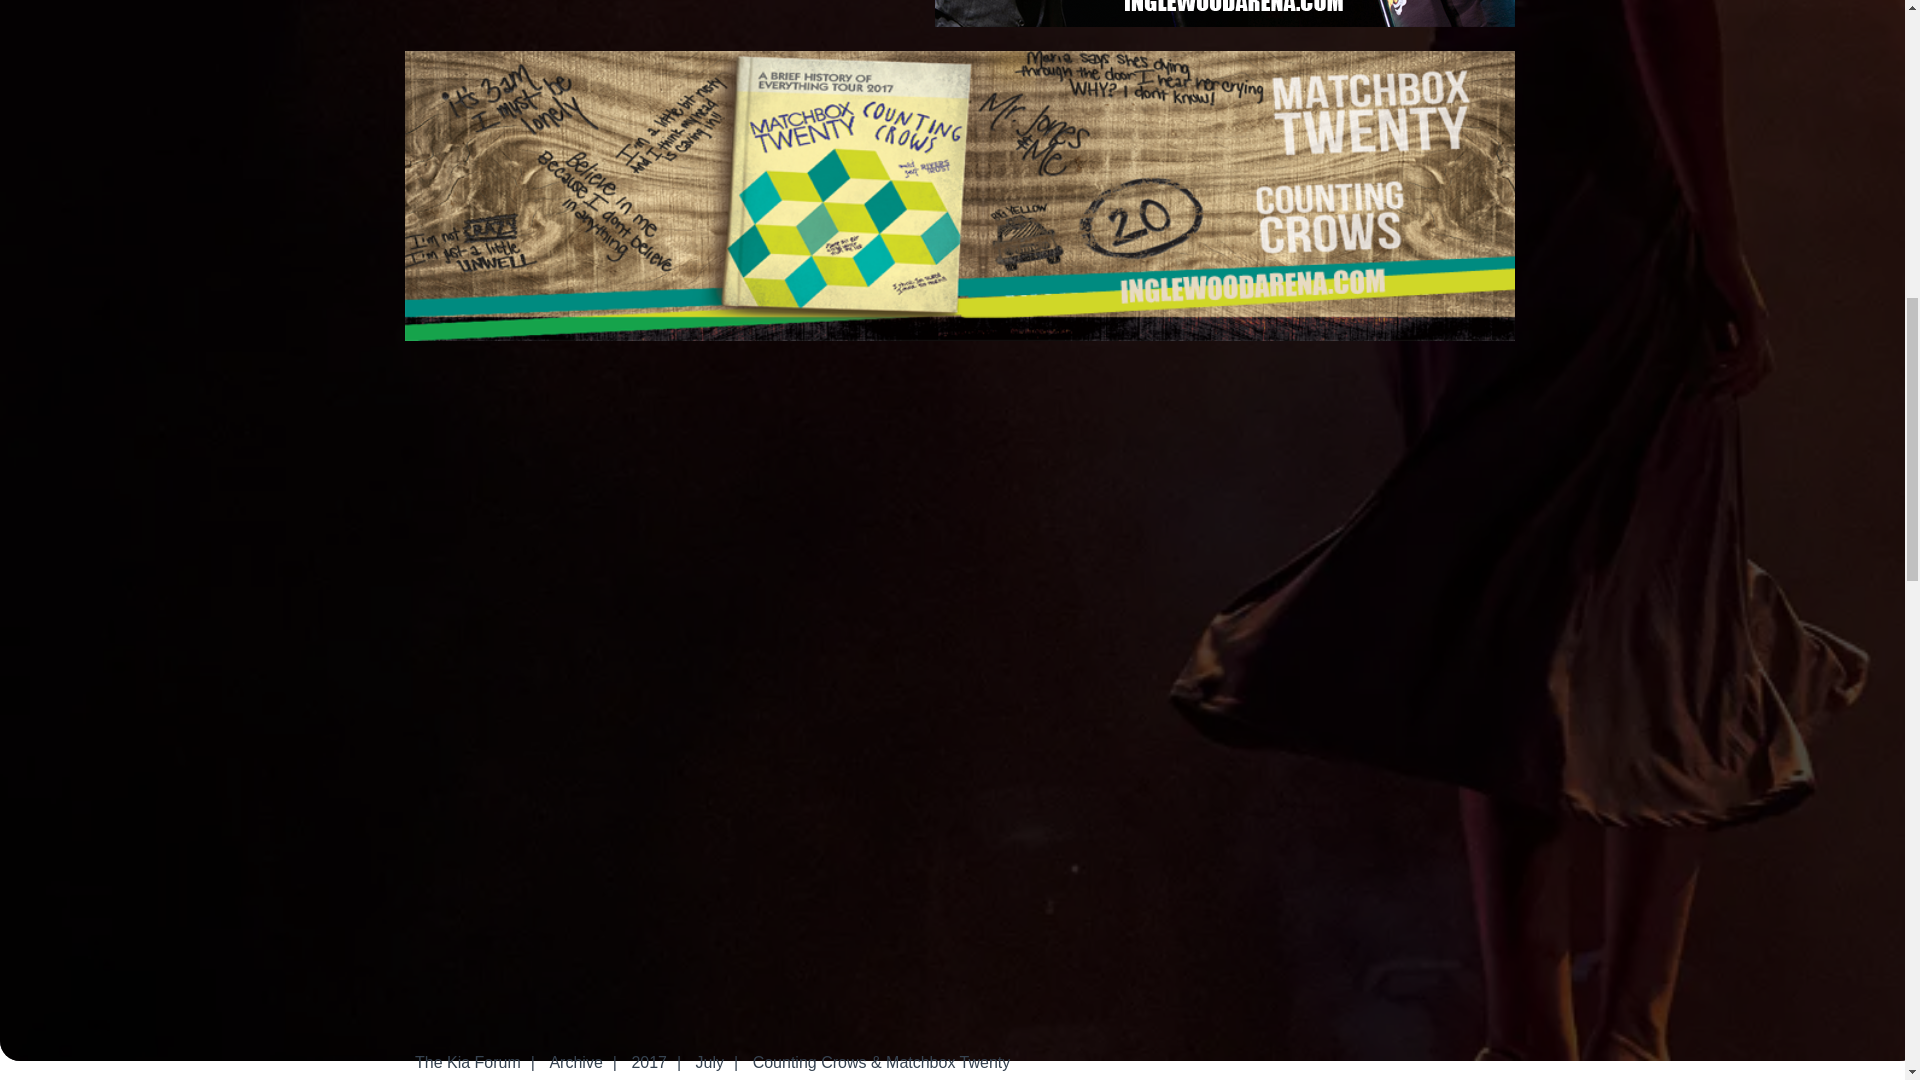  Describe the element at coordinates (468, 1062) in the screenshot. I see `The Kia Forum` at that location.